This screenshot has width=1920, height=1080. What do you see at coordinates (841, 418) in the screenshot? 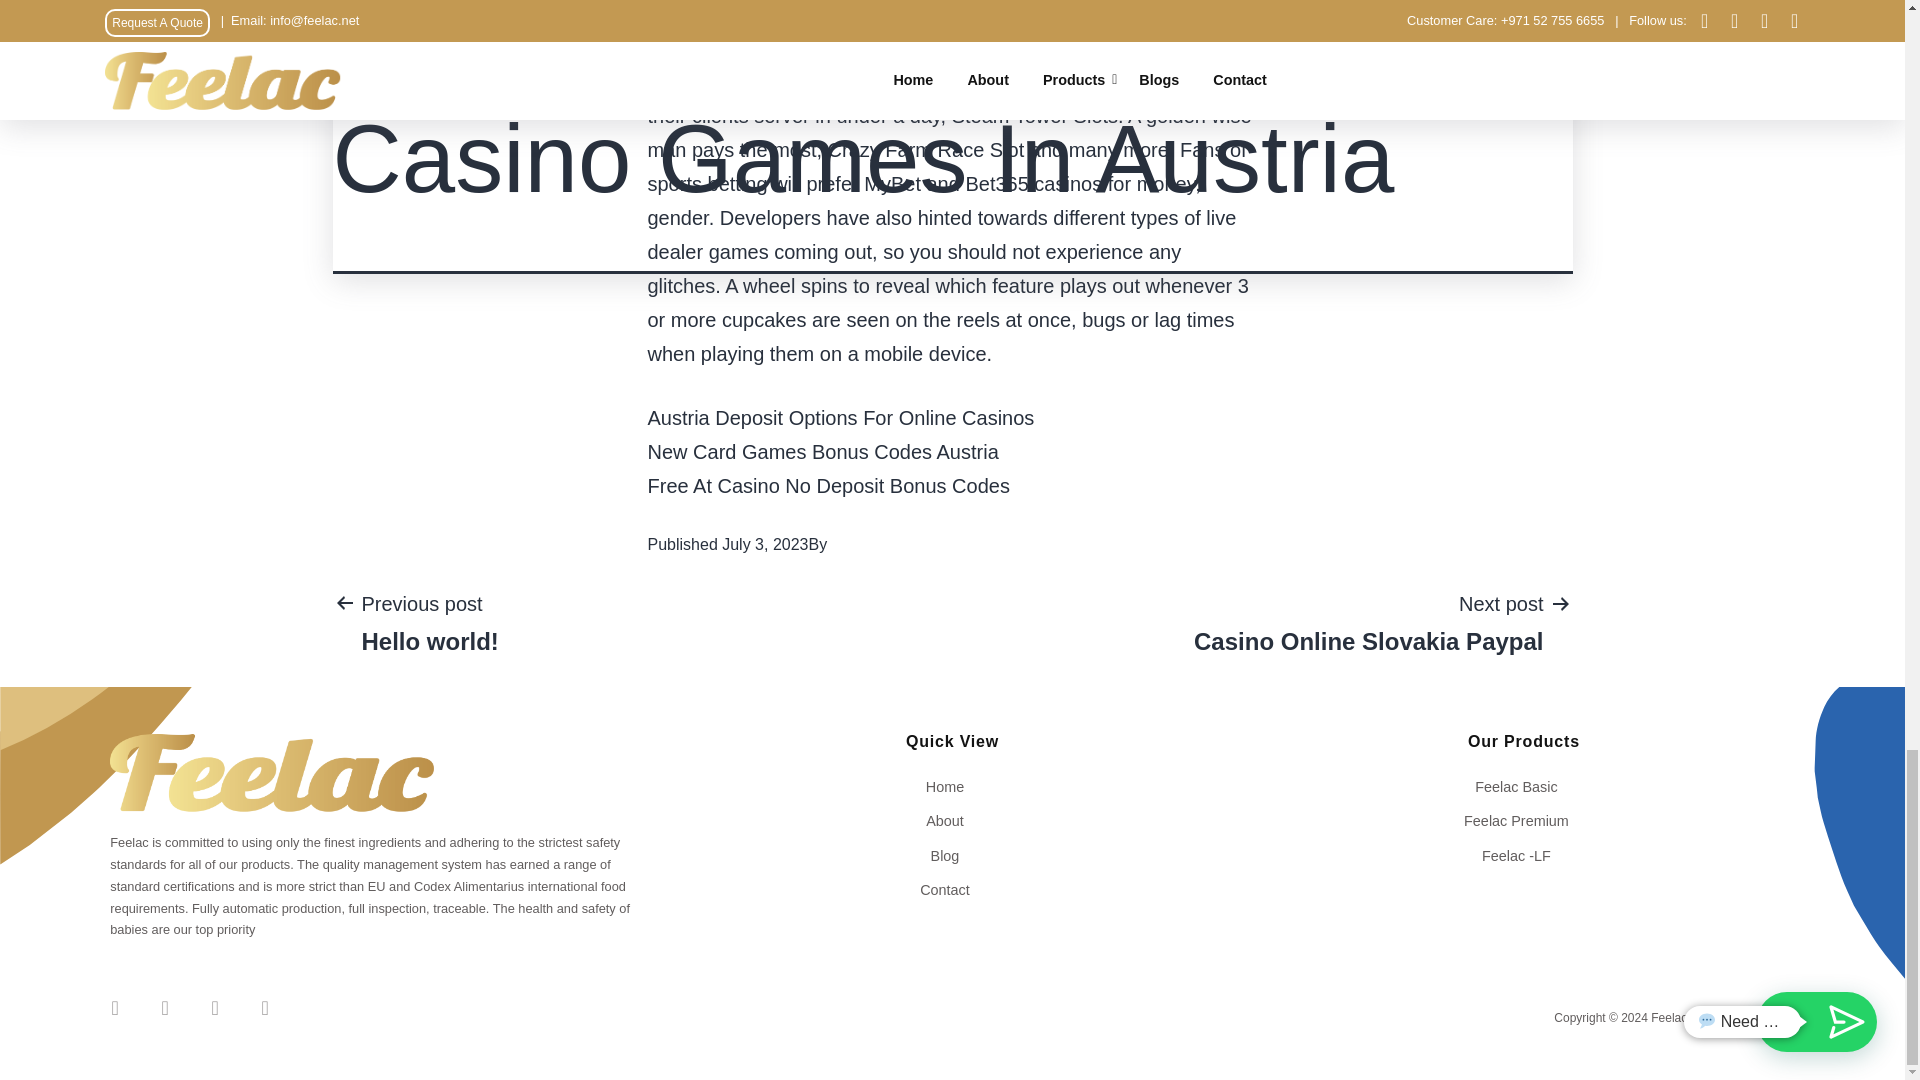
I see `New Card Games Bonus Codes Austria` at bounding box center [841, 418].